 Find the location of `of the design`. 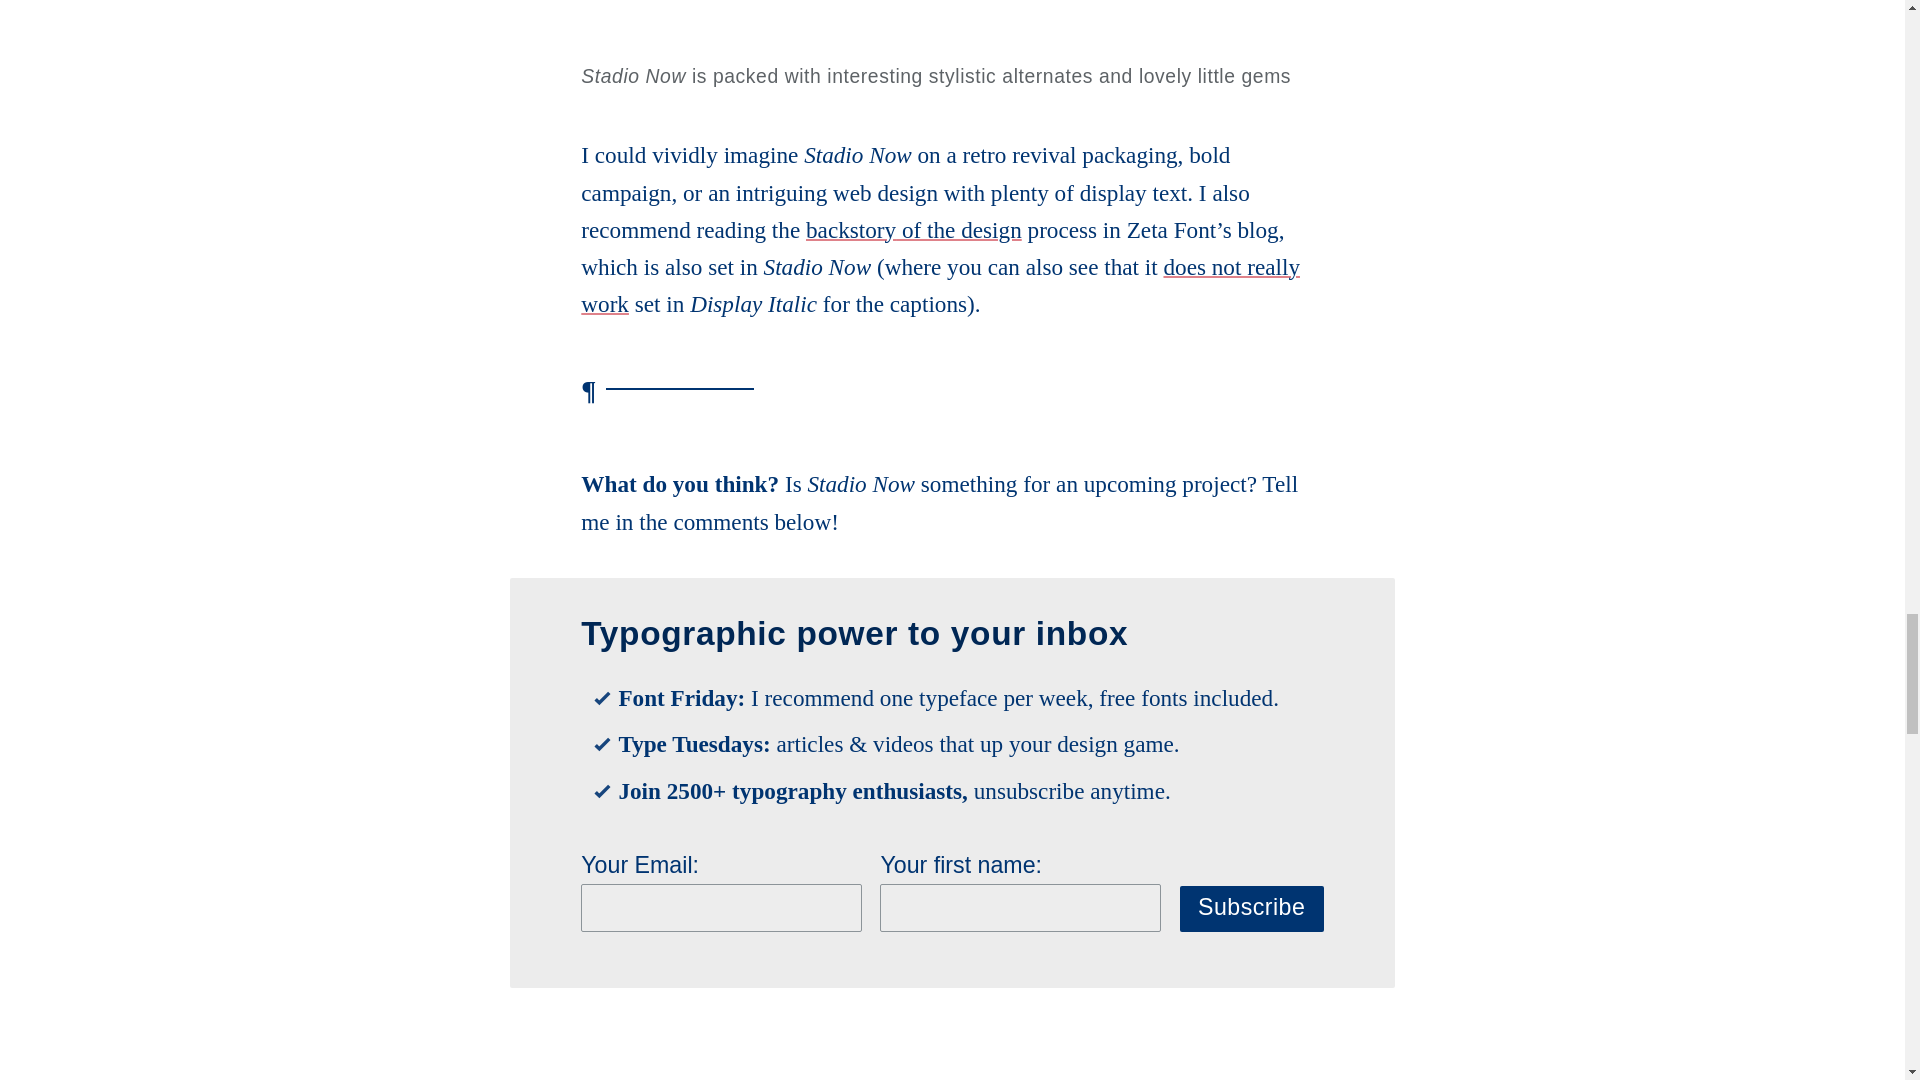

of the design is located at coordinates (958, 230).